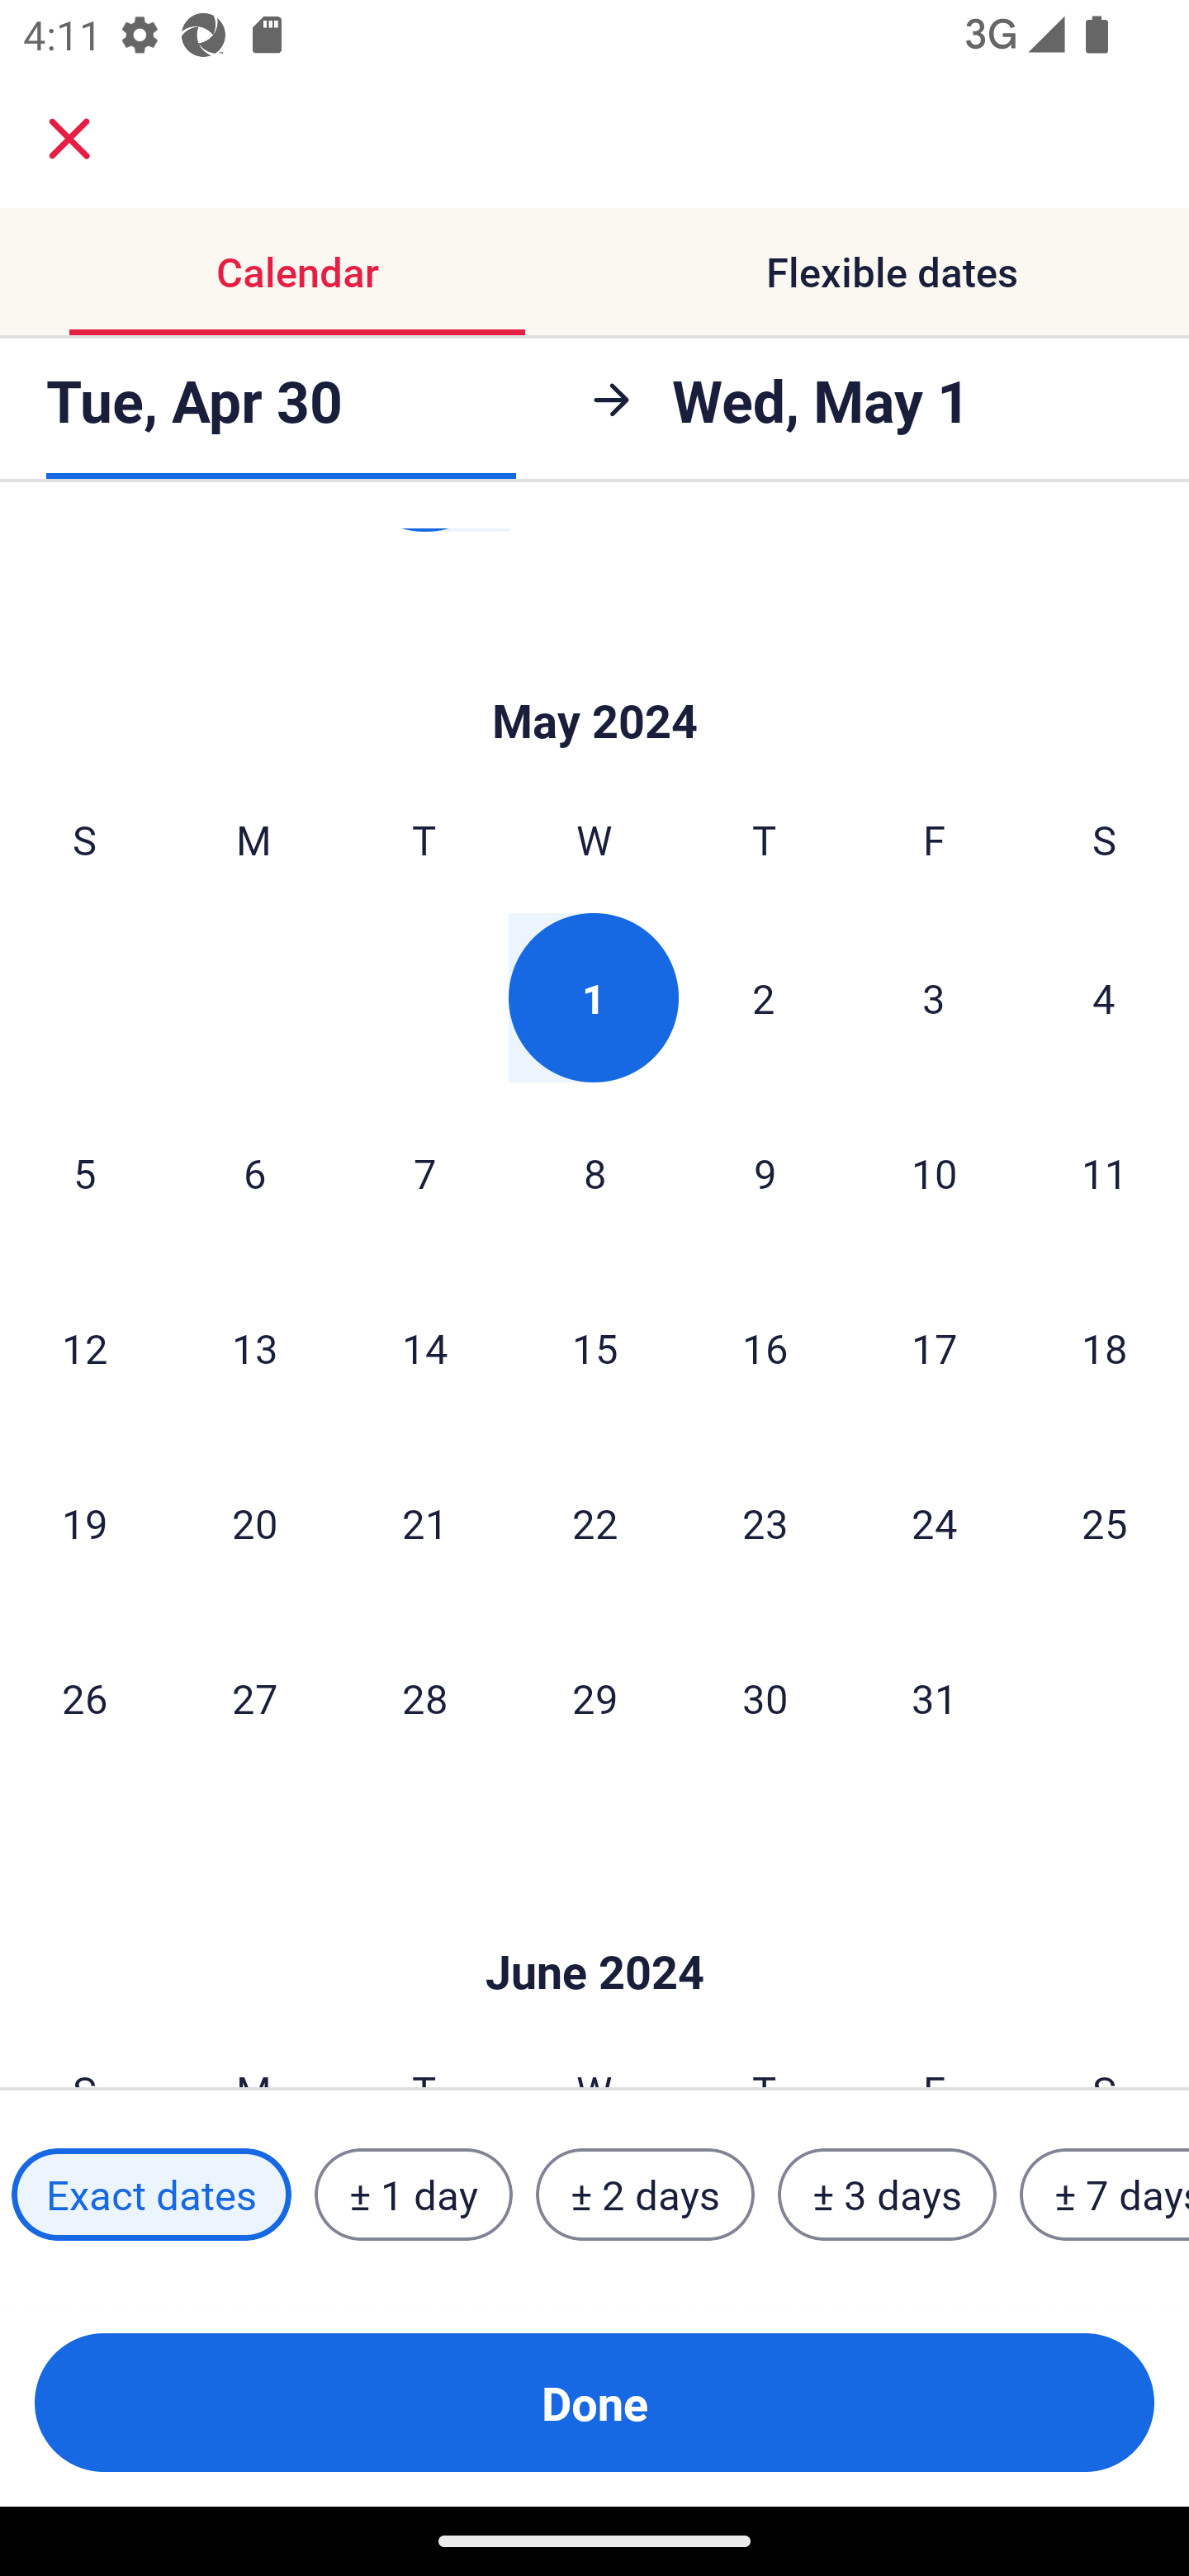 This screenshot has width=1189, height=2576. I want to click on 9 Thursday, May 9, 2024, so click(765, 1172).